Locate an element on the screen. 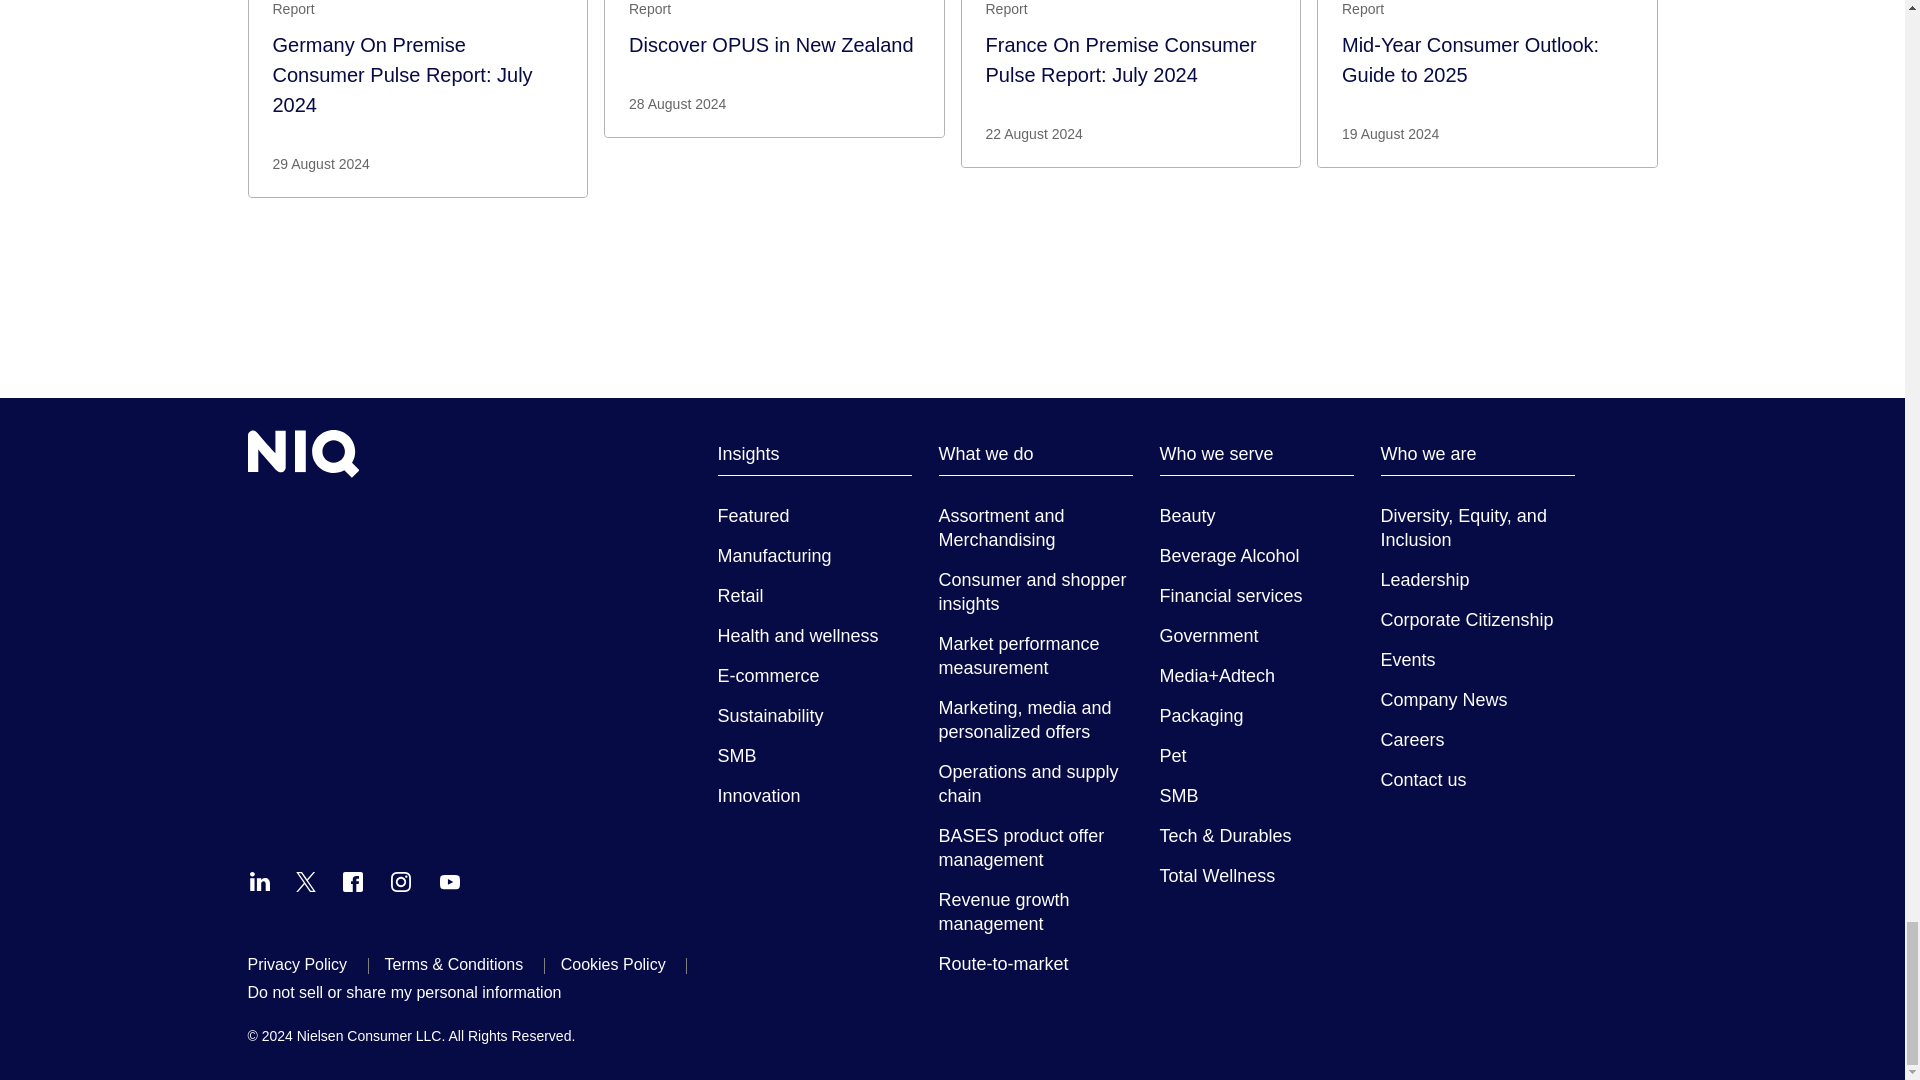 This screenshot has height=1080, width=1920. YouTube is located at coordinates (450, 882).